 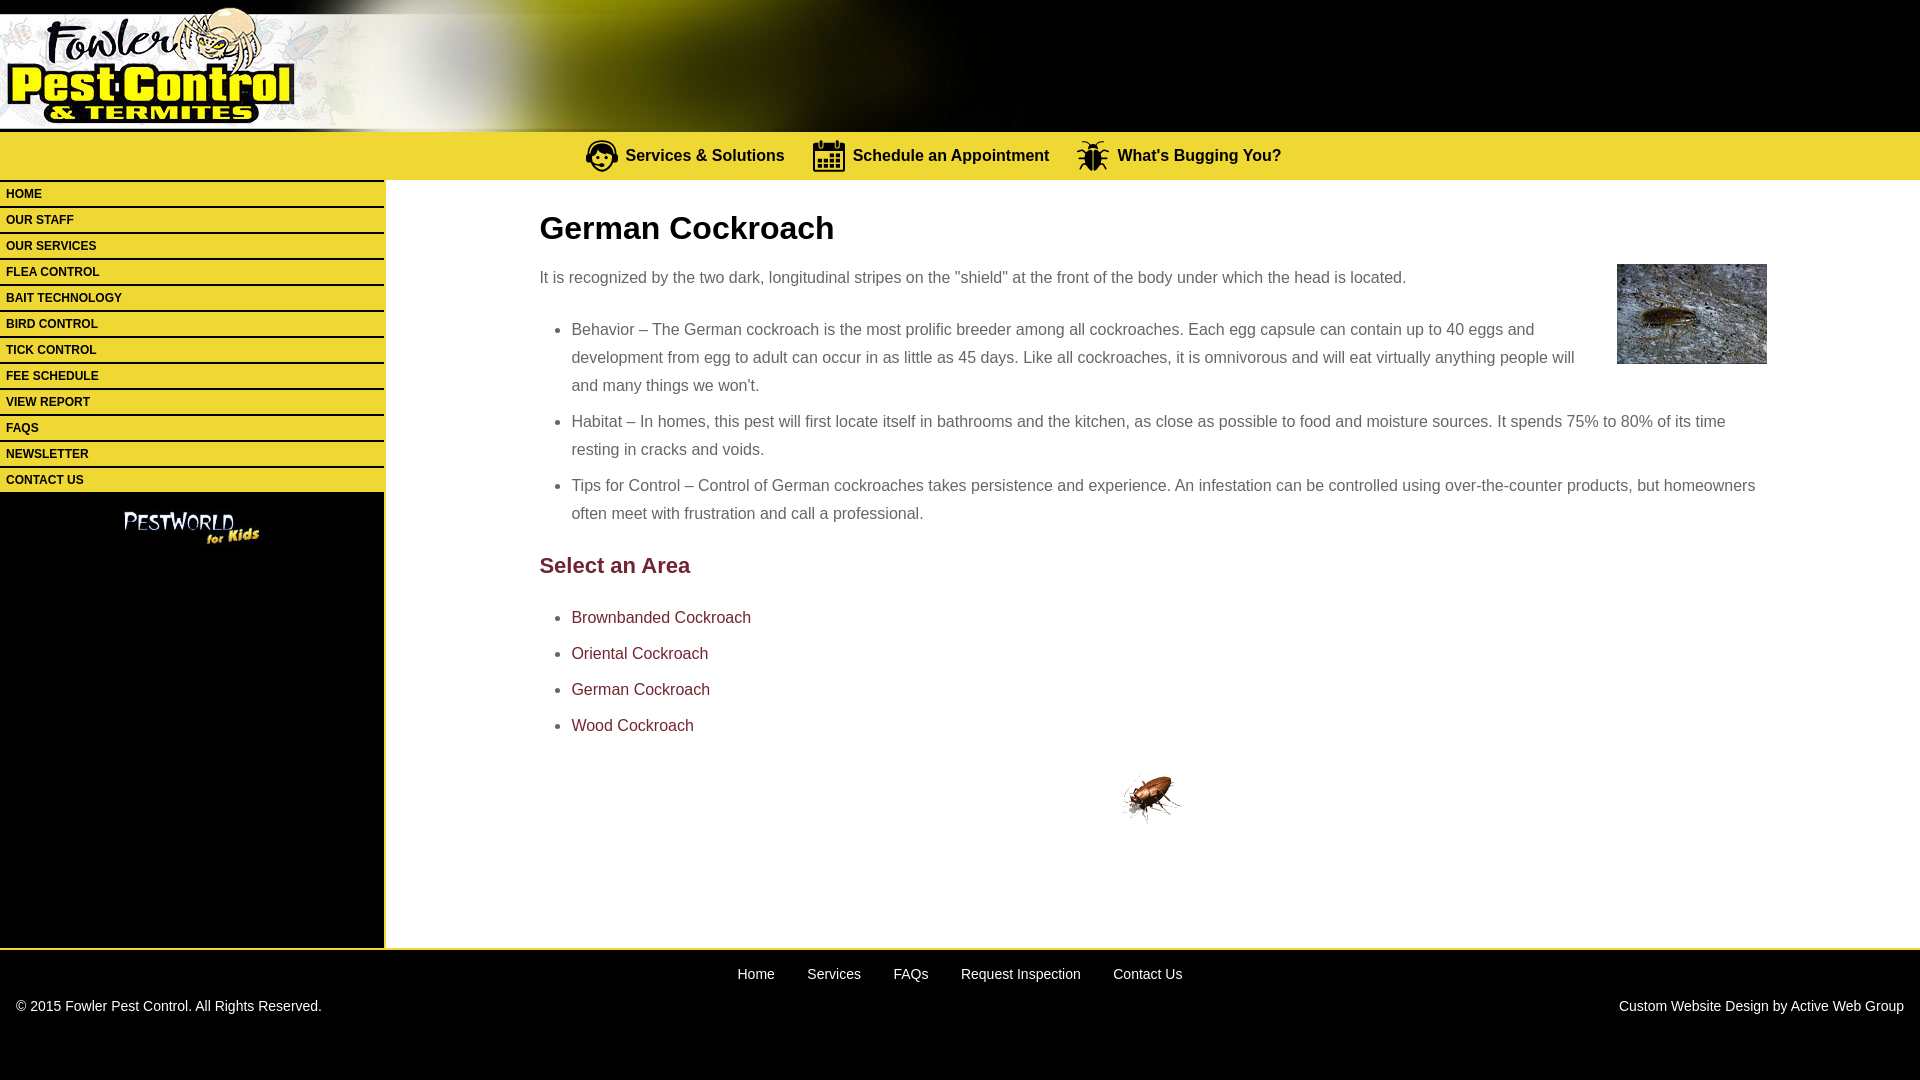 What do you see at coordinates (192, 375) in the screenshot?
I see `FEE SCHEDULE` at bounding box center [192, 375].